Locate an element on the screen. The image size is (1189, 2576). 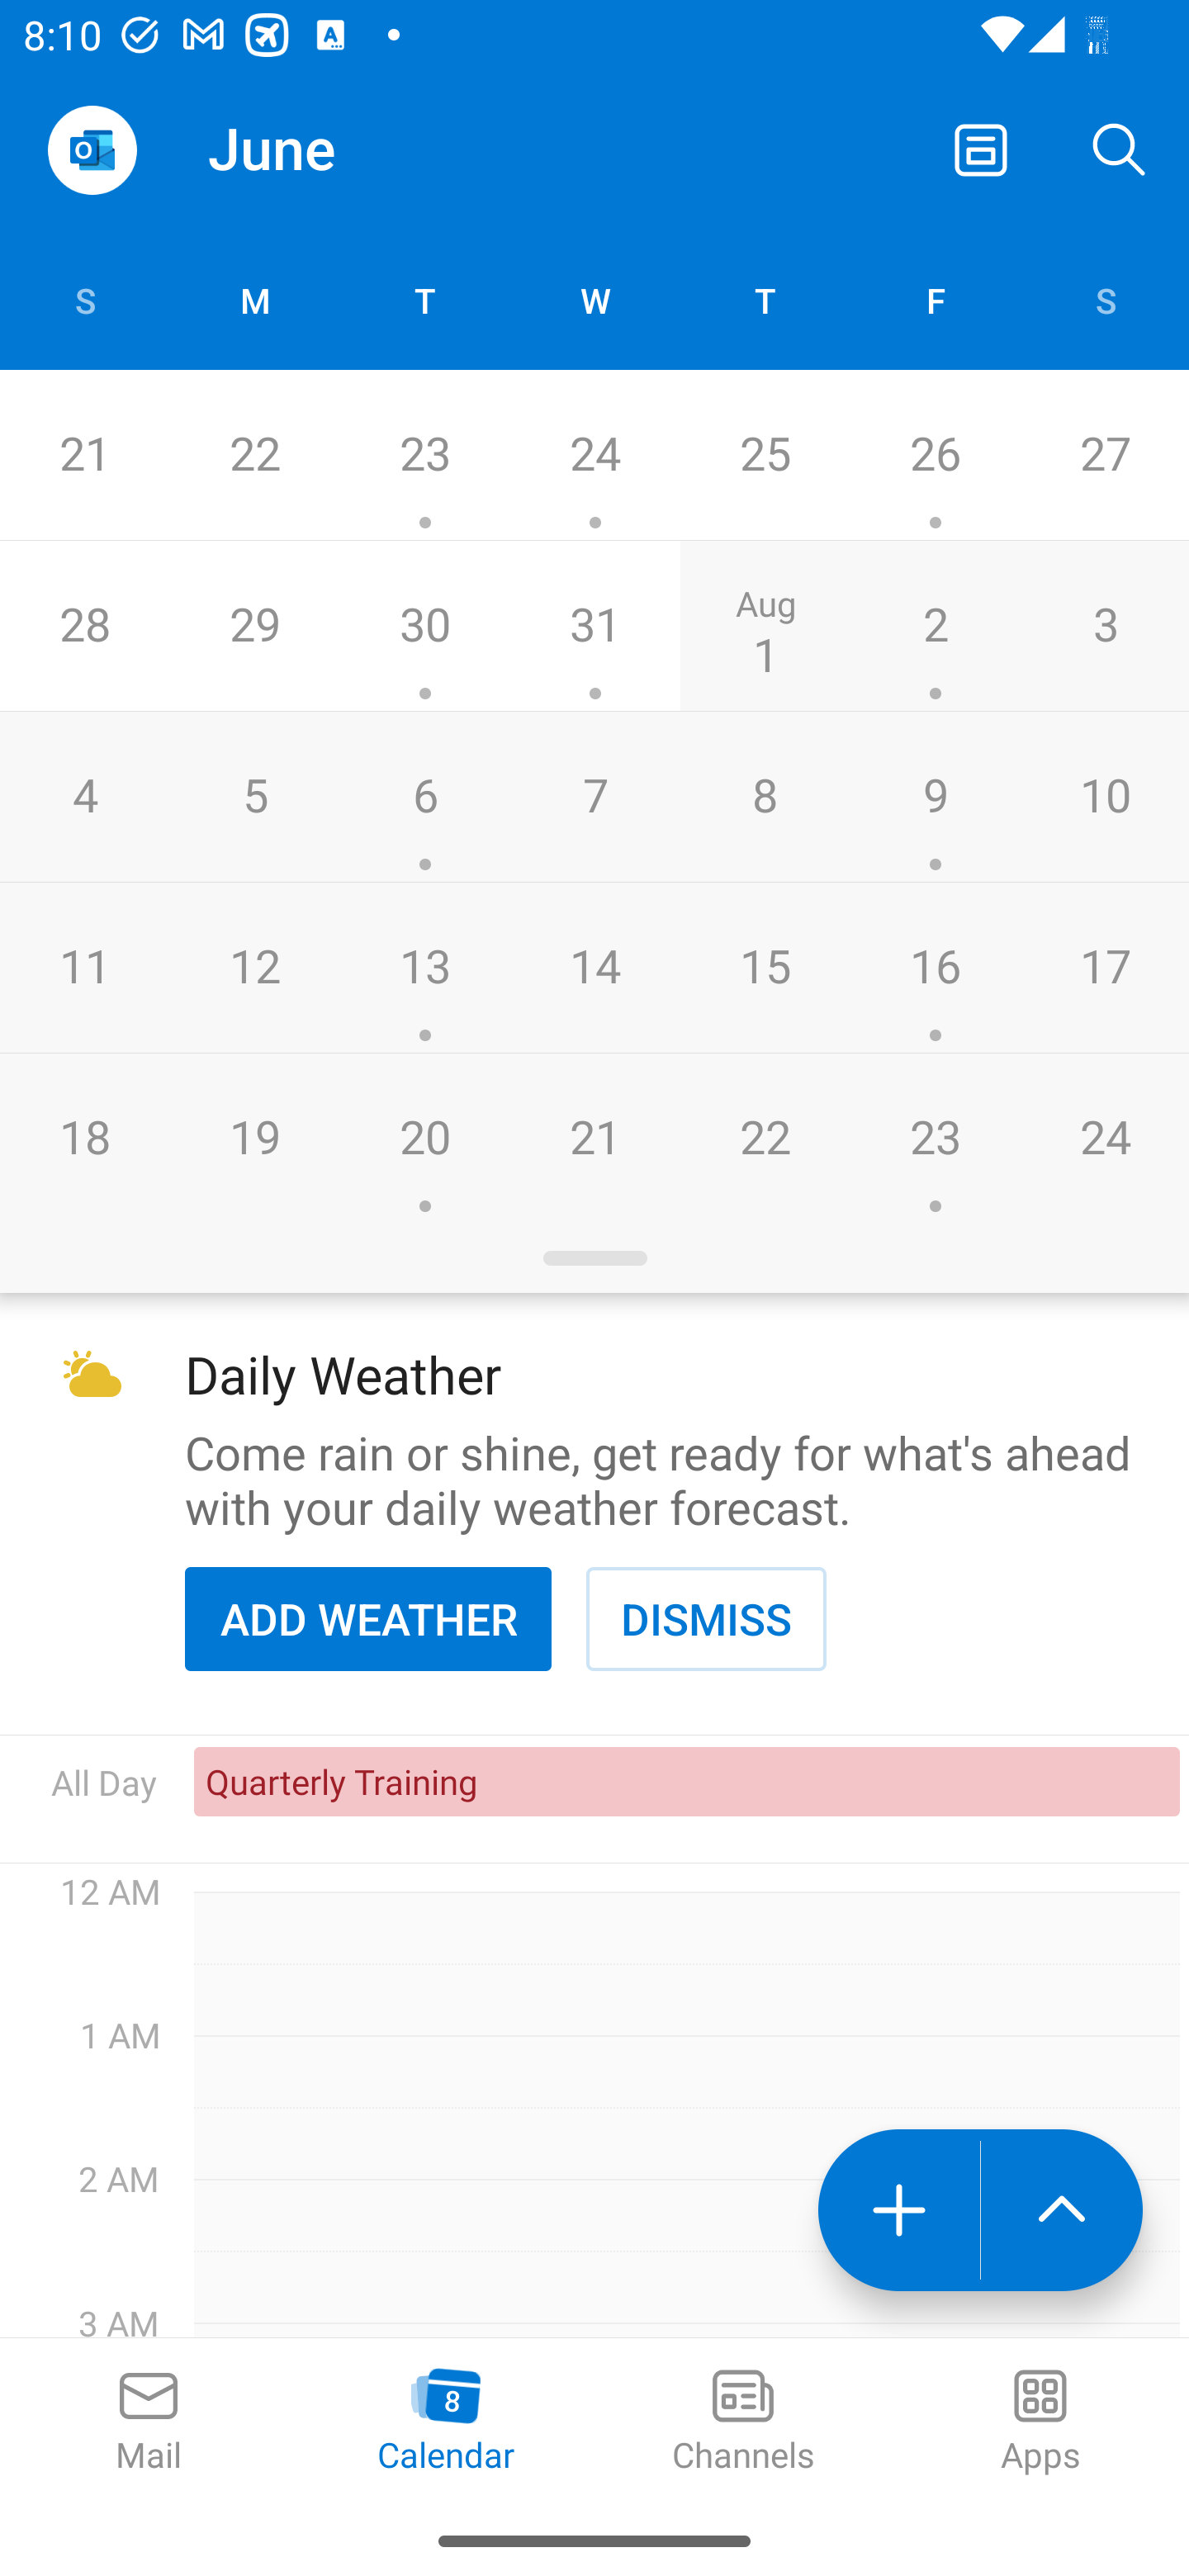
31 Events on Wednesday, July 31 is located at coordinates (594, 626).